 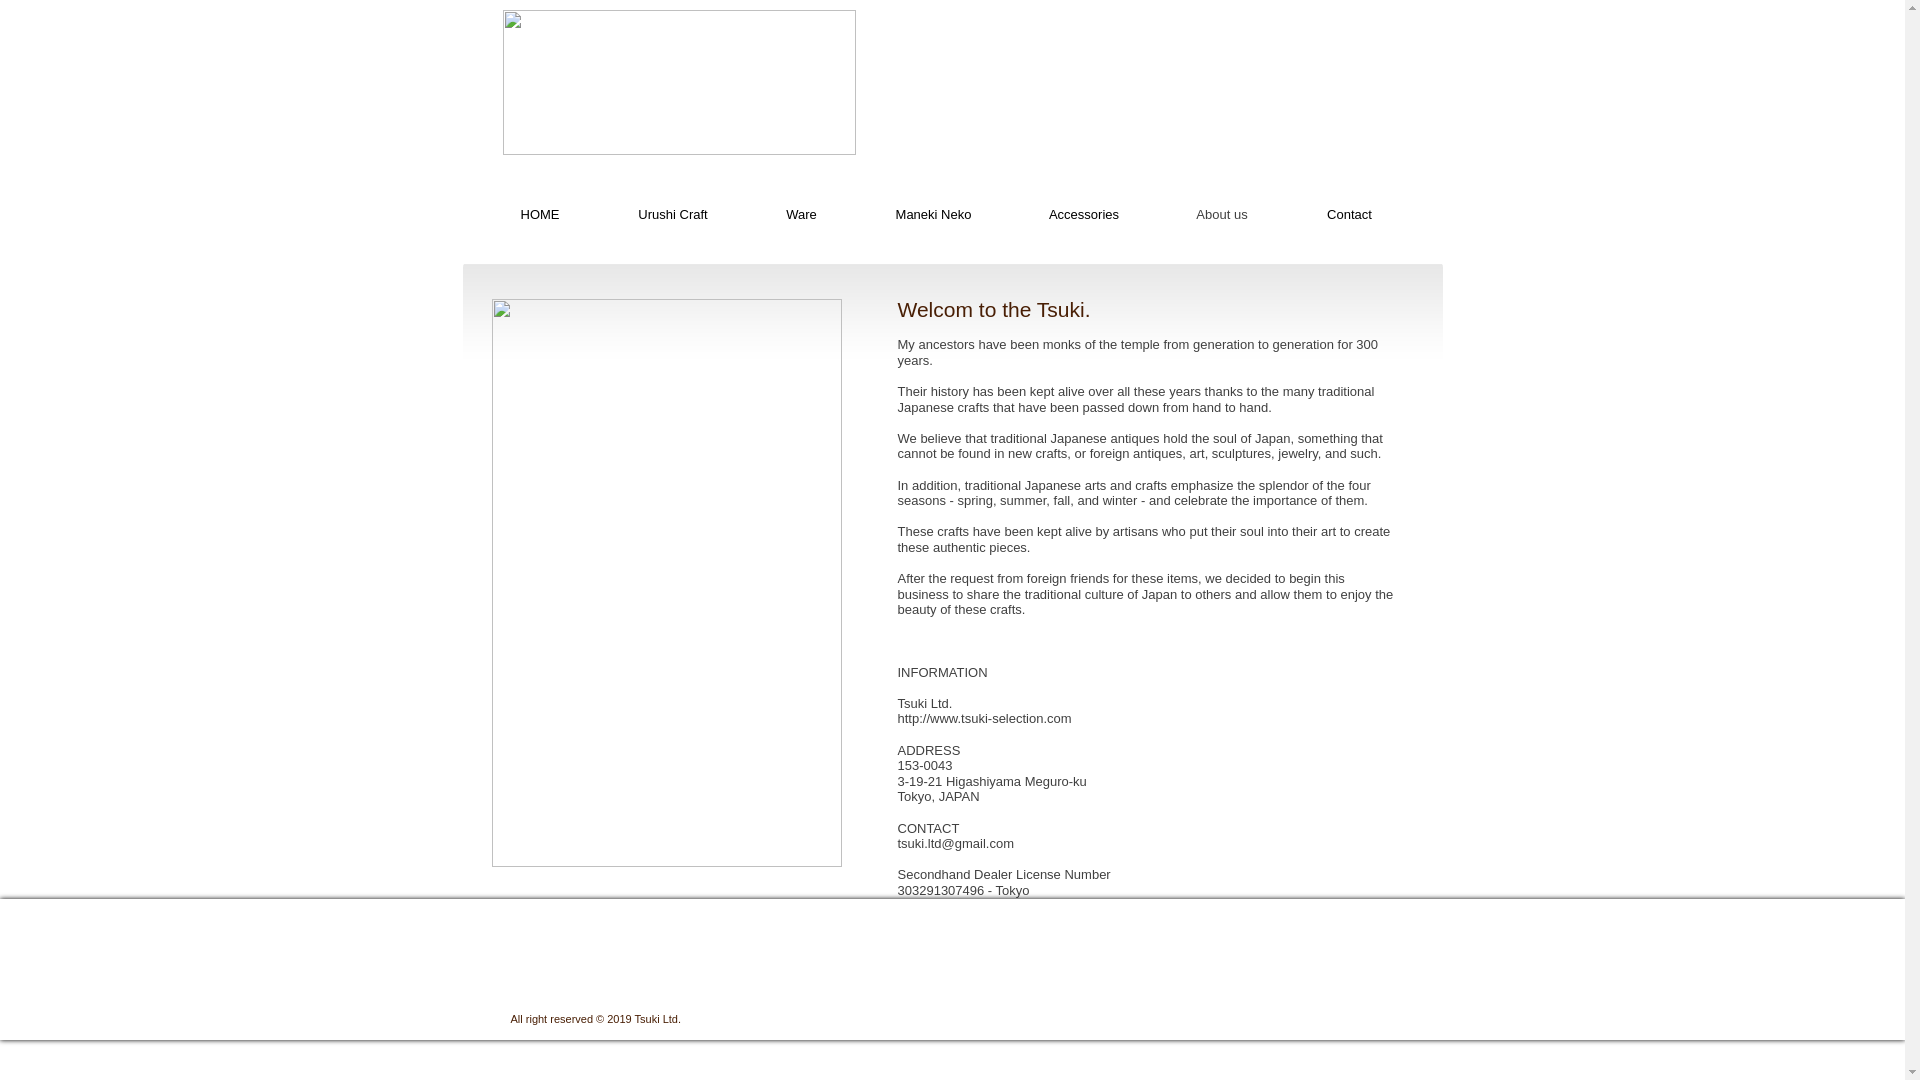 I want to click on Twitter Tweet, so click(x=1220, y=1000).